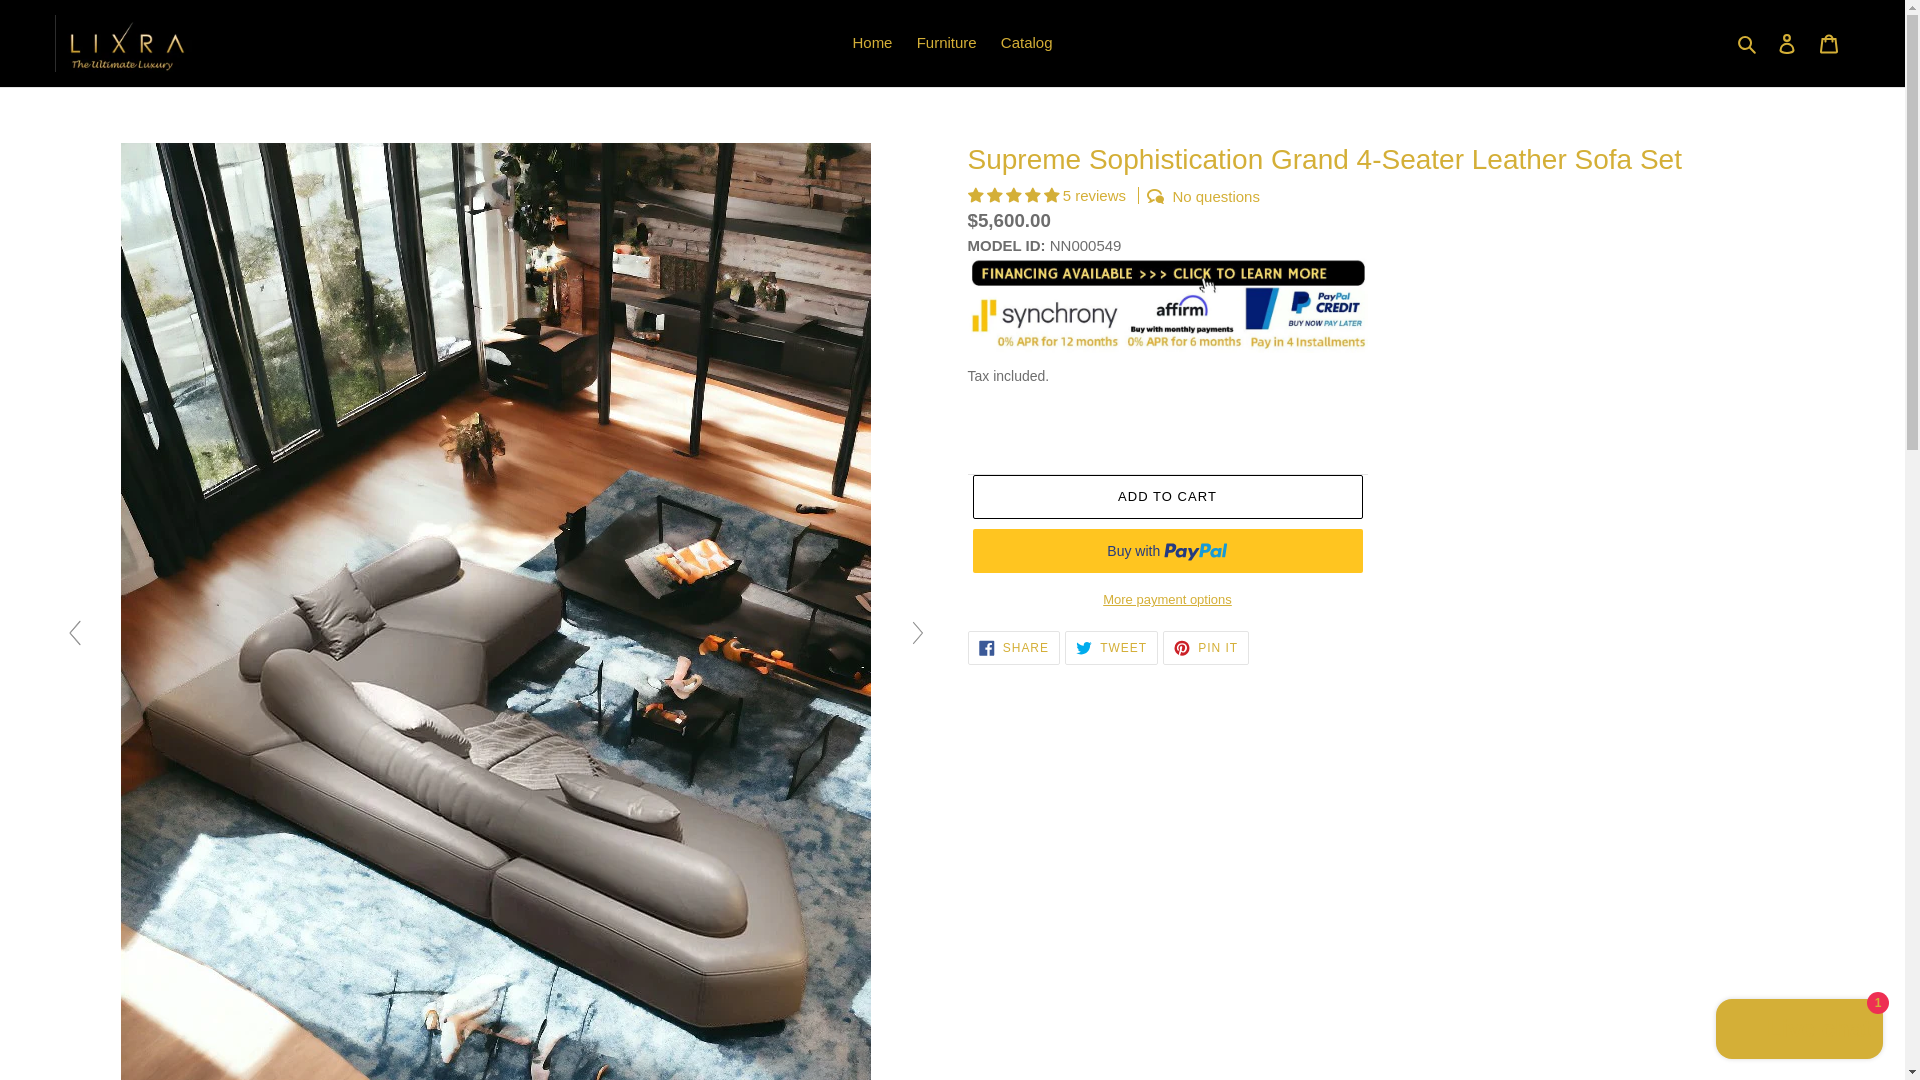  Describe the element at coordinates (496, 641) in the screenshot. I see `Home` at that location.